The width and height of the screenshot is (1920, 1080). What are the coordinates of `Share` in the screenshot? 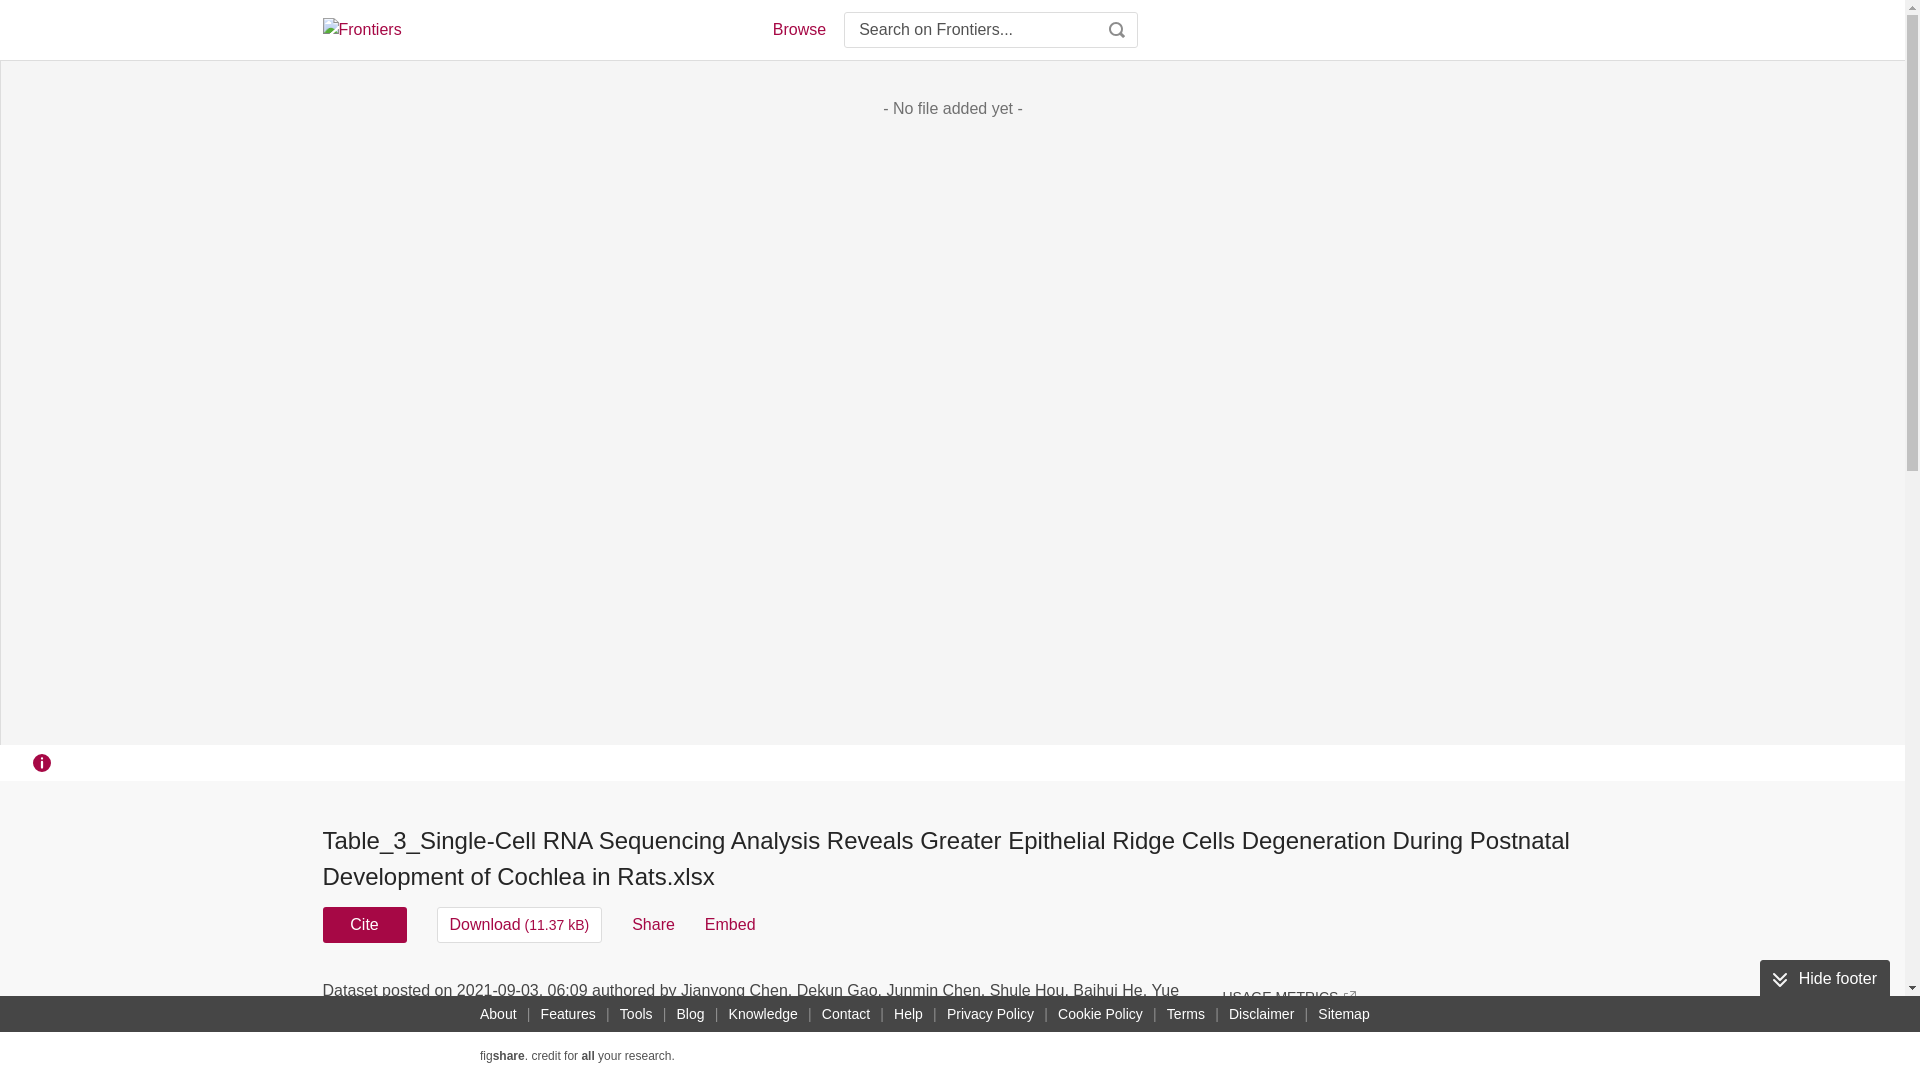 It's located at (653, 924).